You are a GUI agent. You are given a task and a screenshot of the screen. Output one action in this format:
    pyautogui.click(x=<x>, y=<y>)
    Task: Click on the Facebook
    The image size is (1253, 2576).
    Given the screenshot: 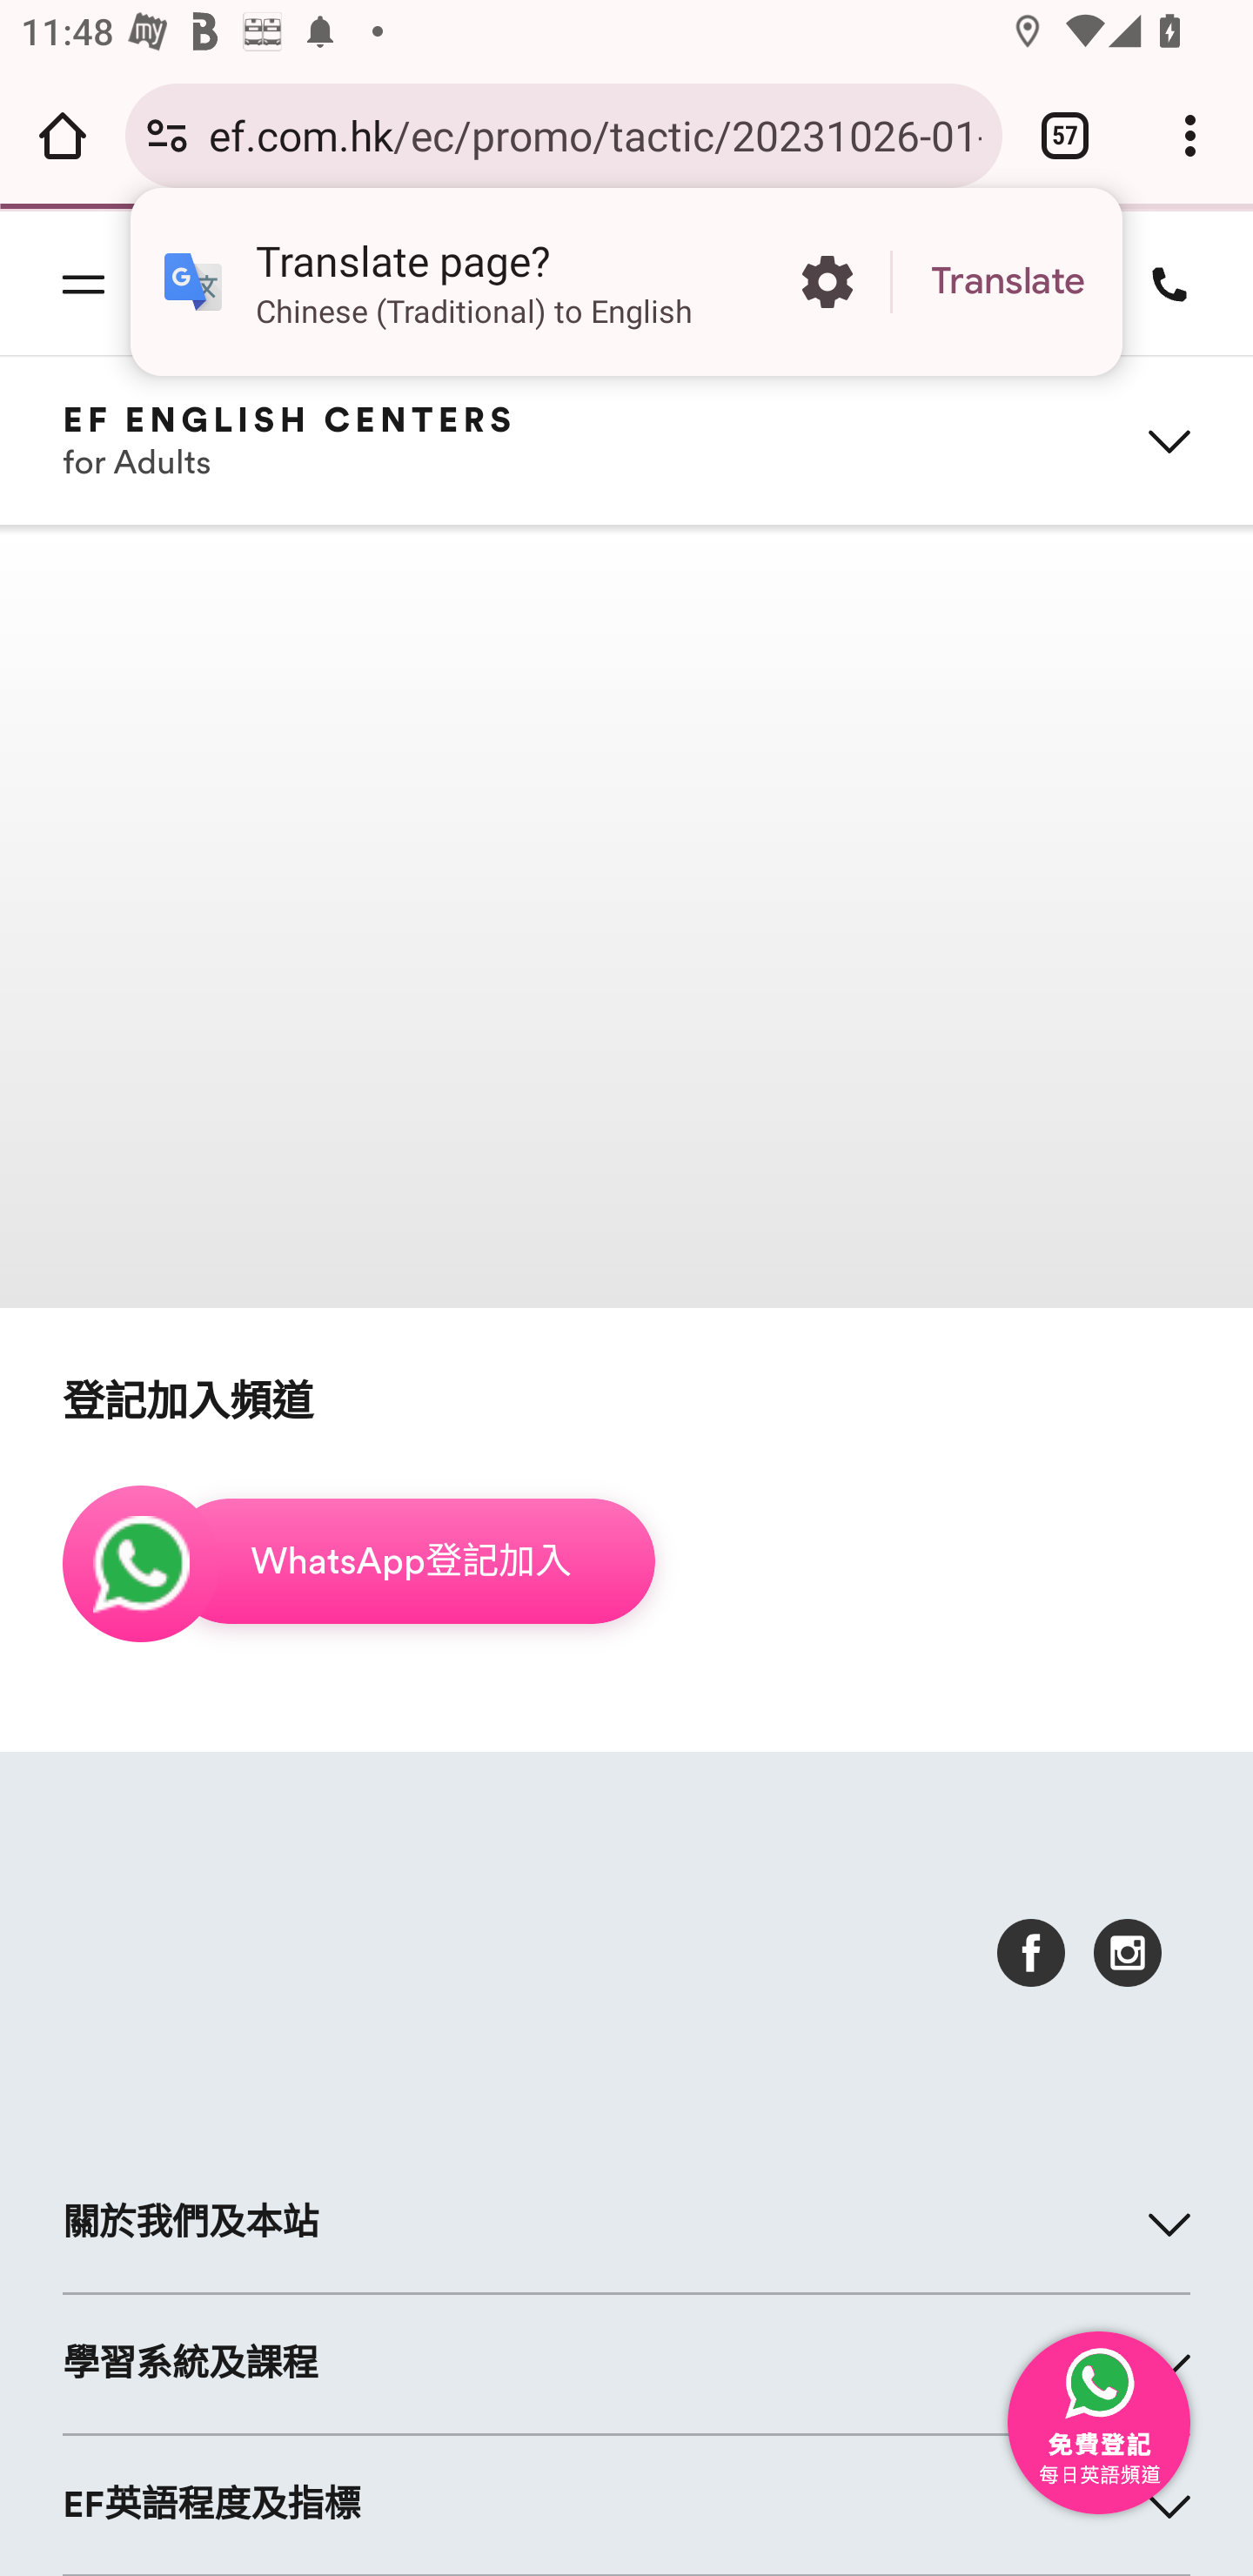 What is the action you would take?
    pyautogui.click(x=1031, y=1953)
    